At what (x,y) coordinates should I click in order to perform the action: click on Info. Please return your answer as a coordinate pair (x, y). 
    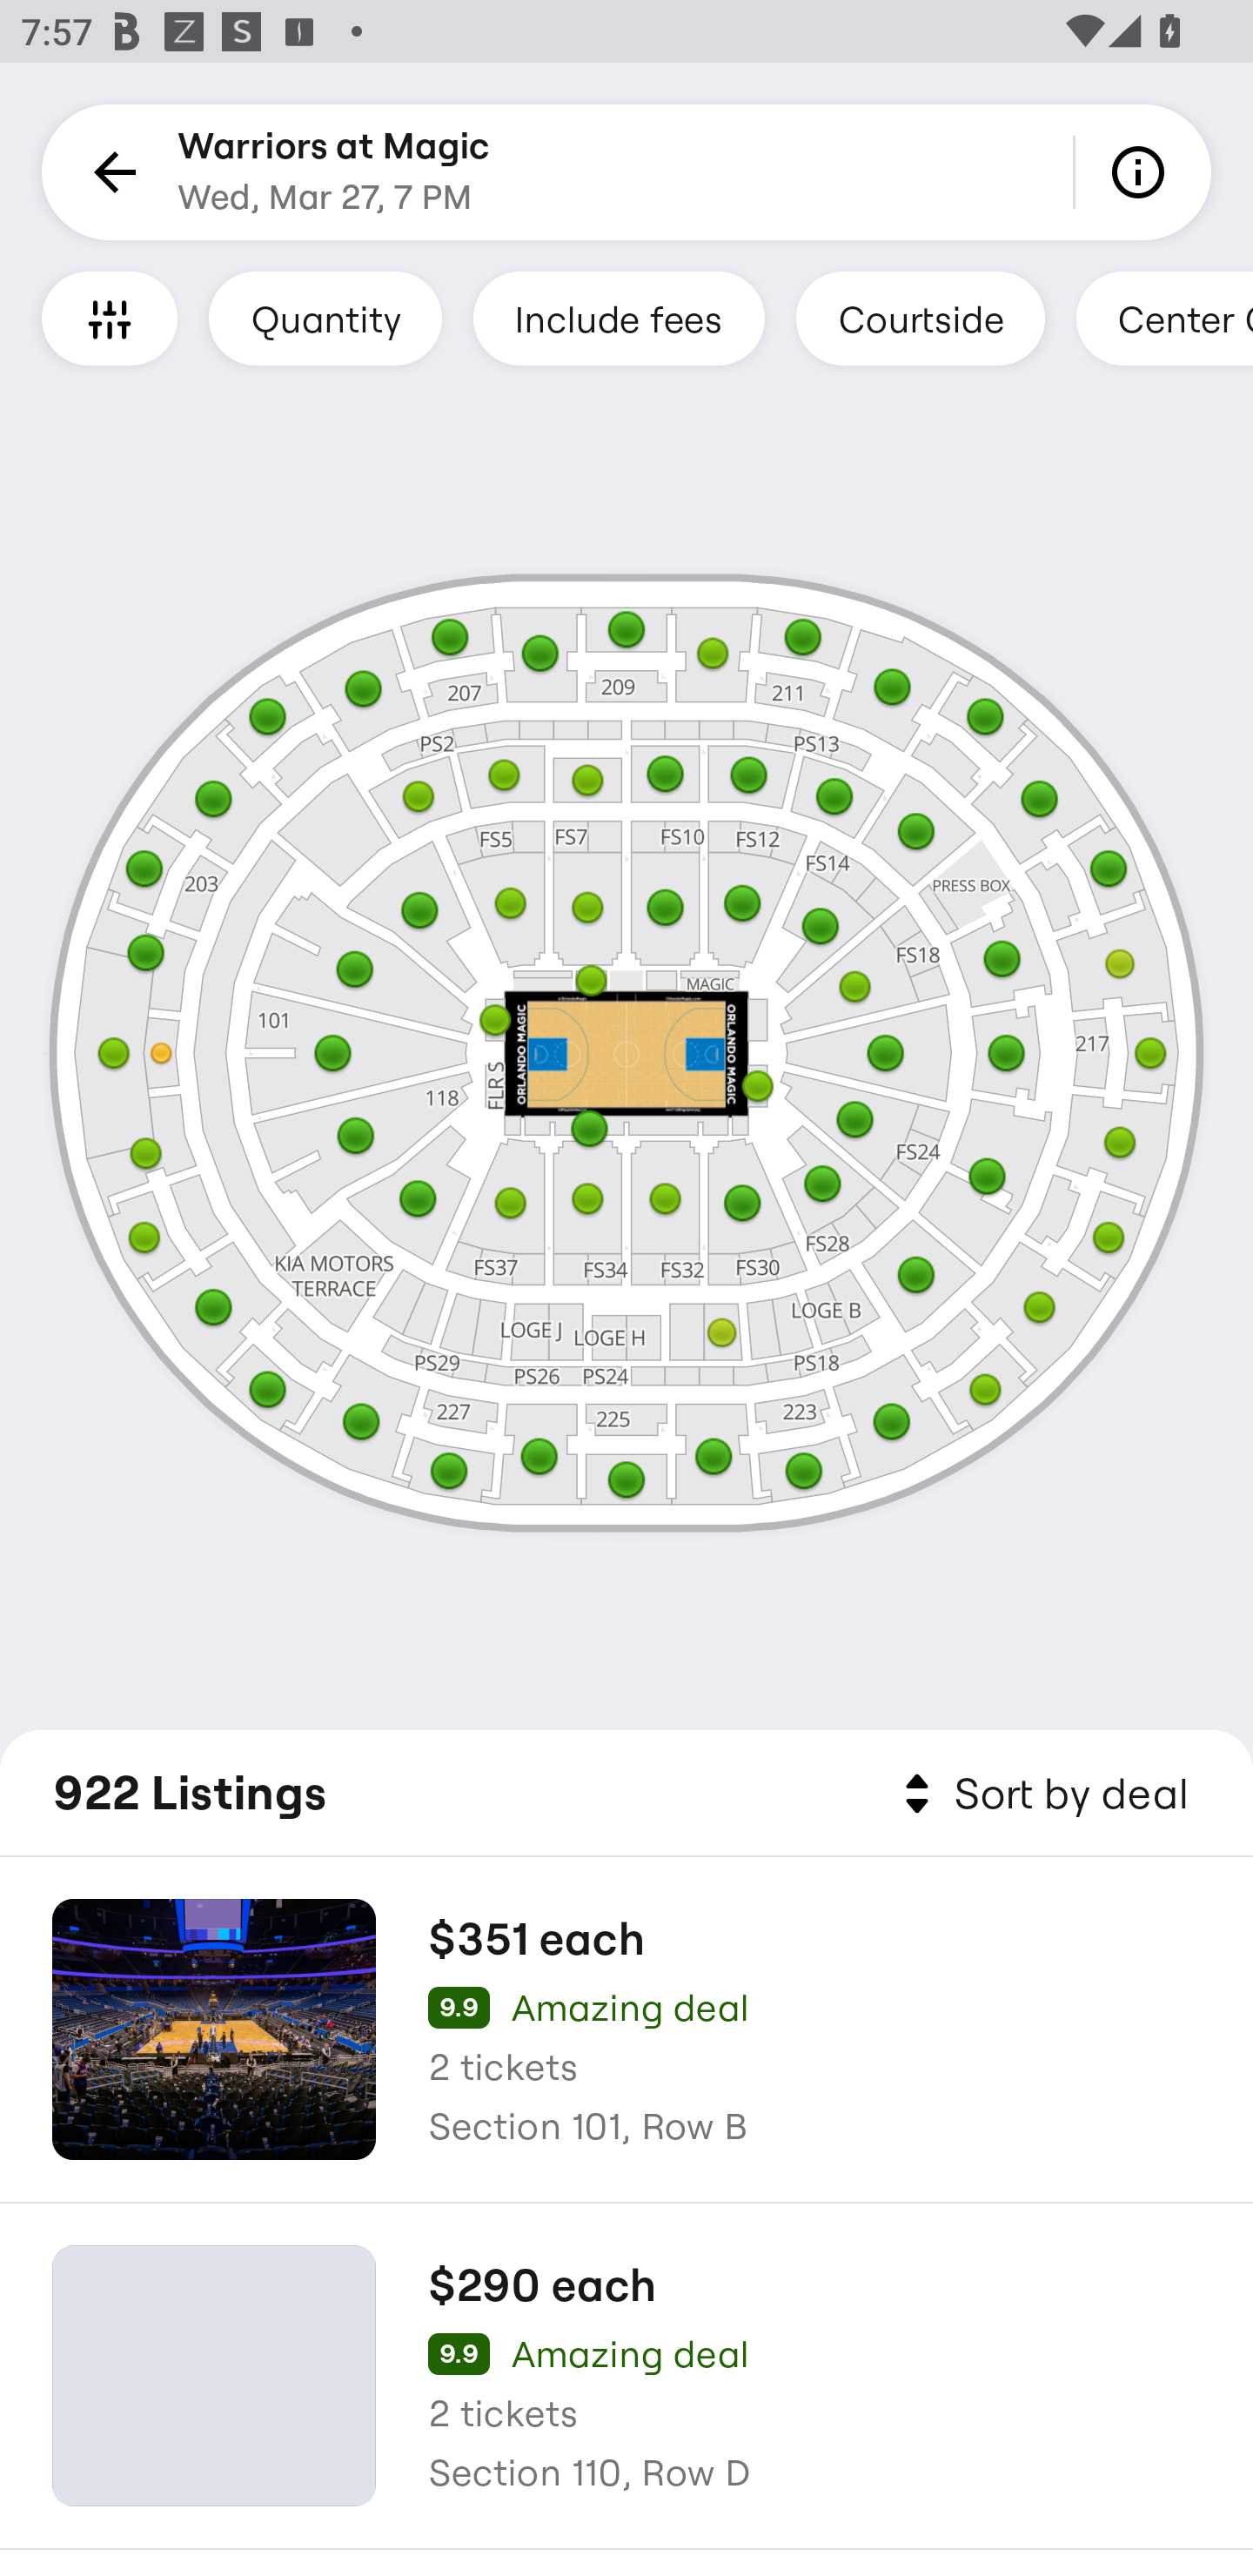
    Looking at the image, I should click on (1143, 172).